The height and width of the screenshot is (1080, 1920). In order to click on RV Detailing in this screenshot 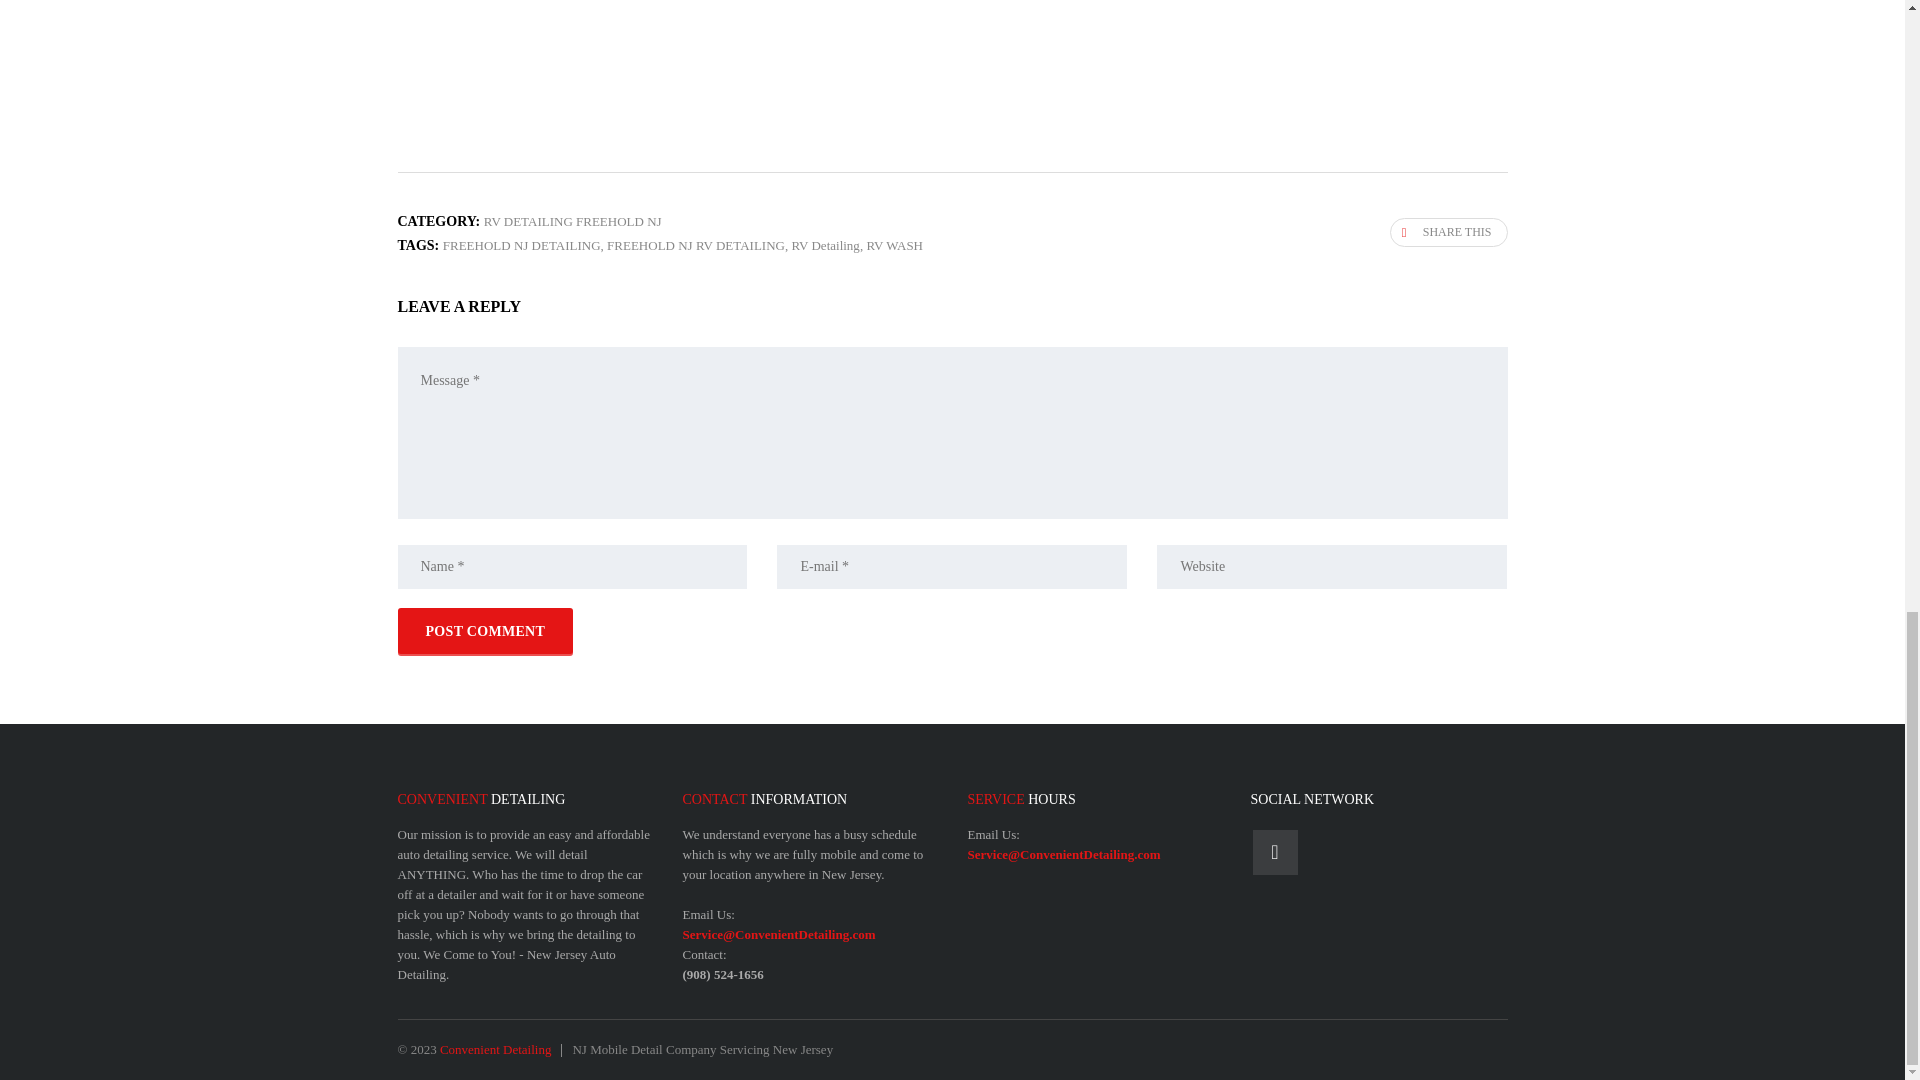, I will do `click(824, 244)`.